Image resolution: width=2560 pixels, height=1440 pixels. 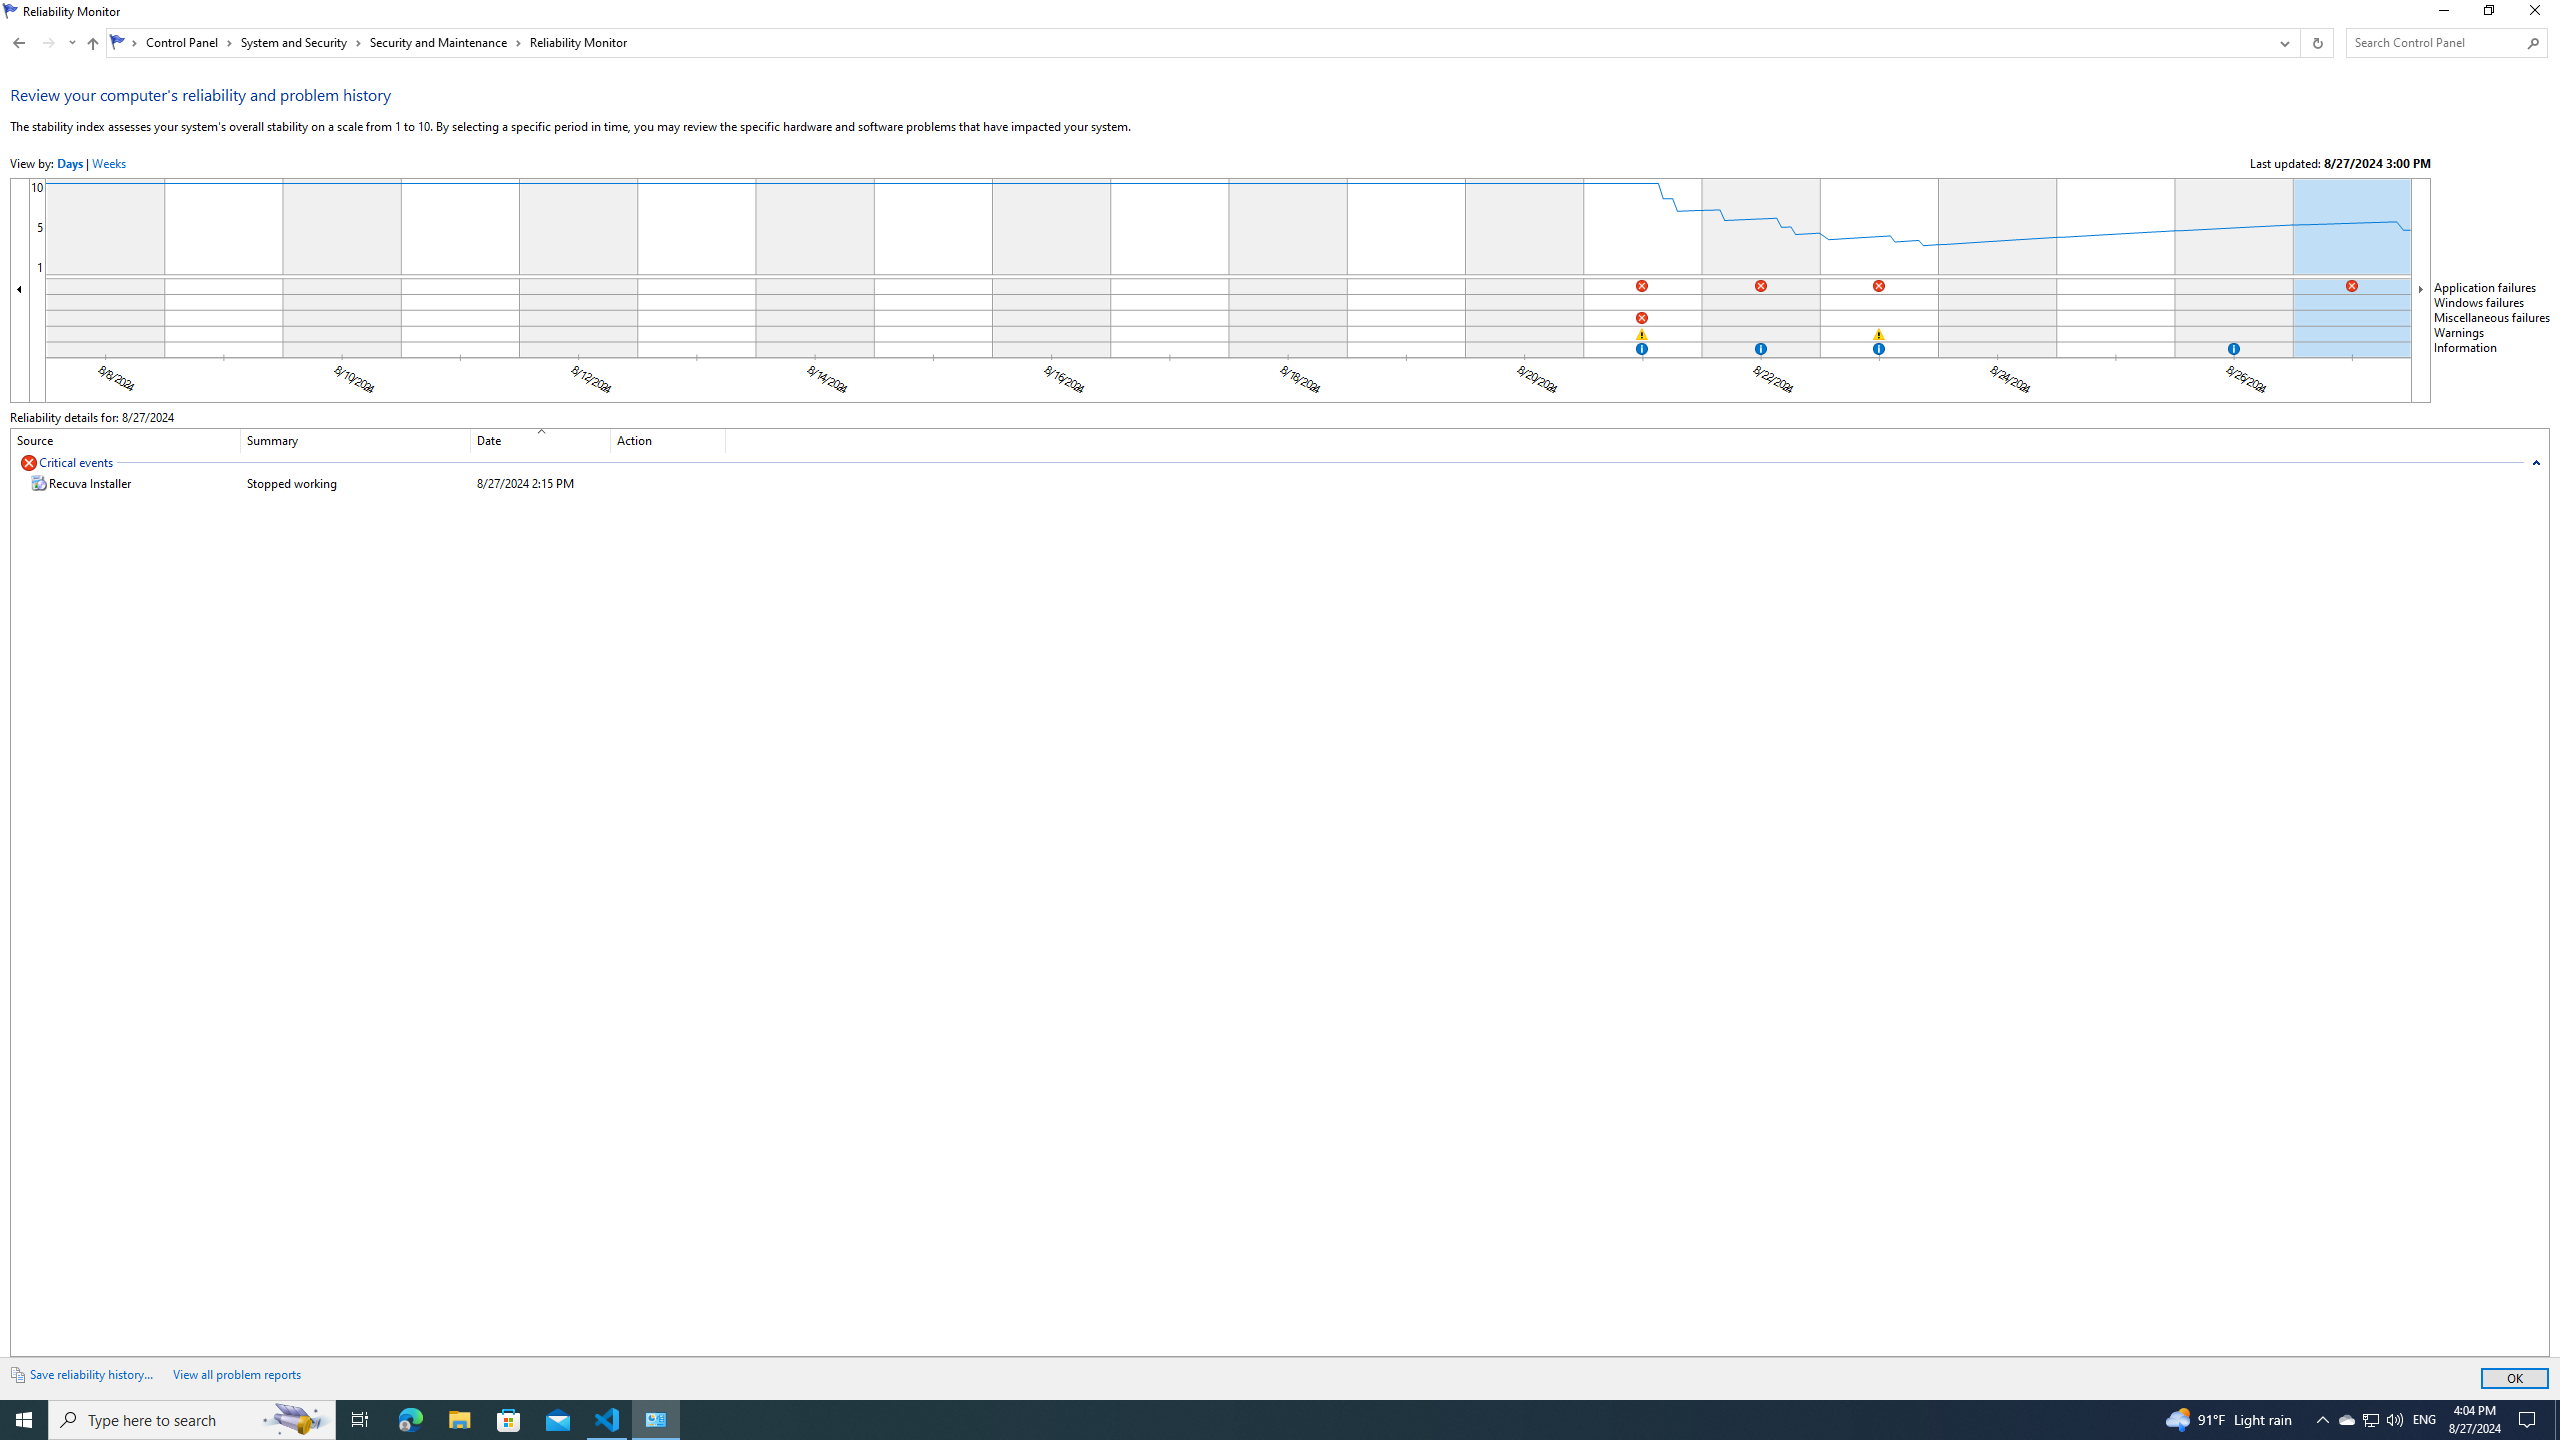 I want to click on System and Security, so click(x=302, y=42).